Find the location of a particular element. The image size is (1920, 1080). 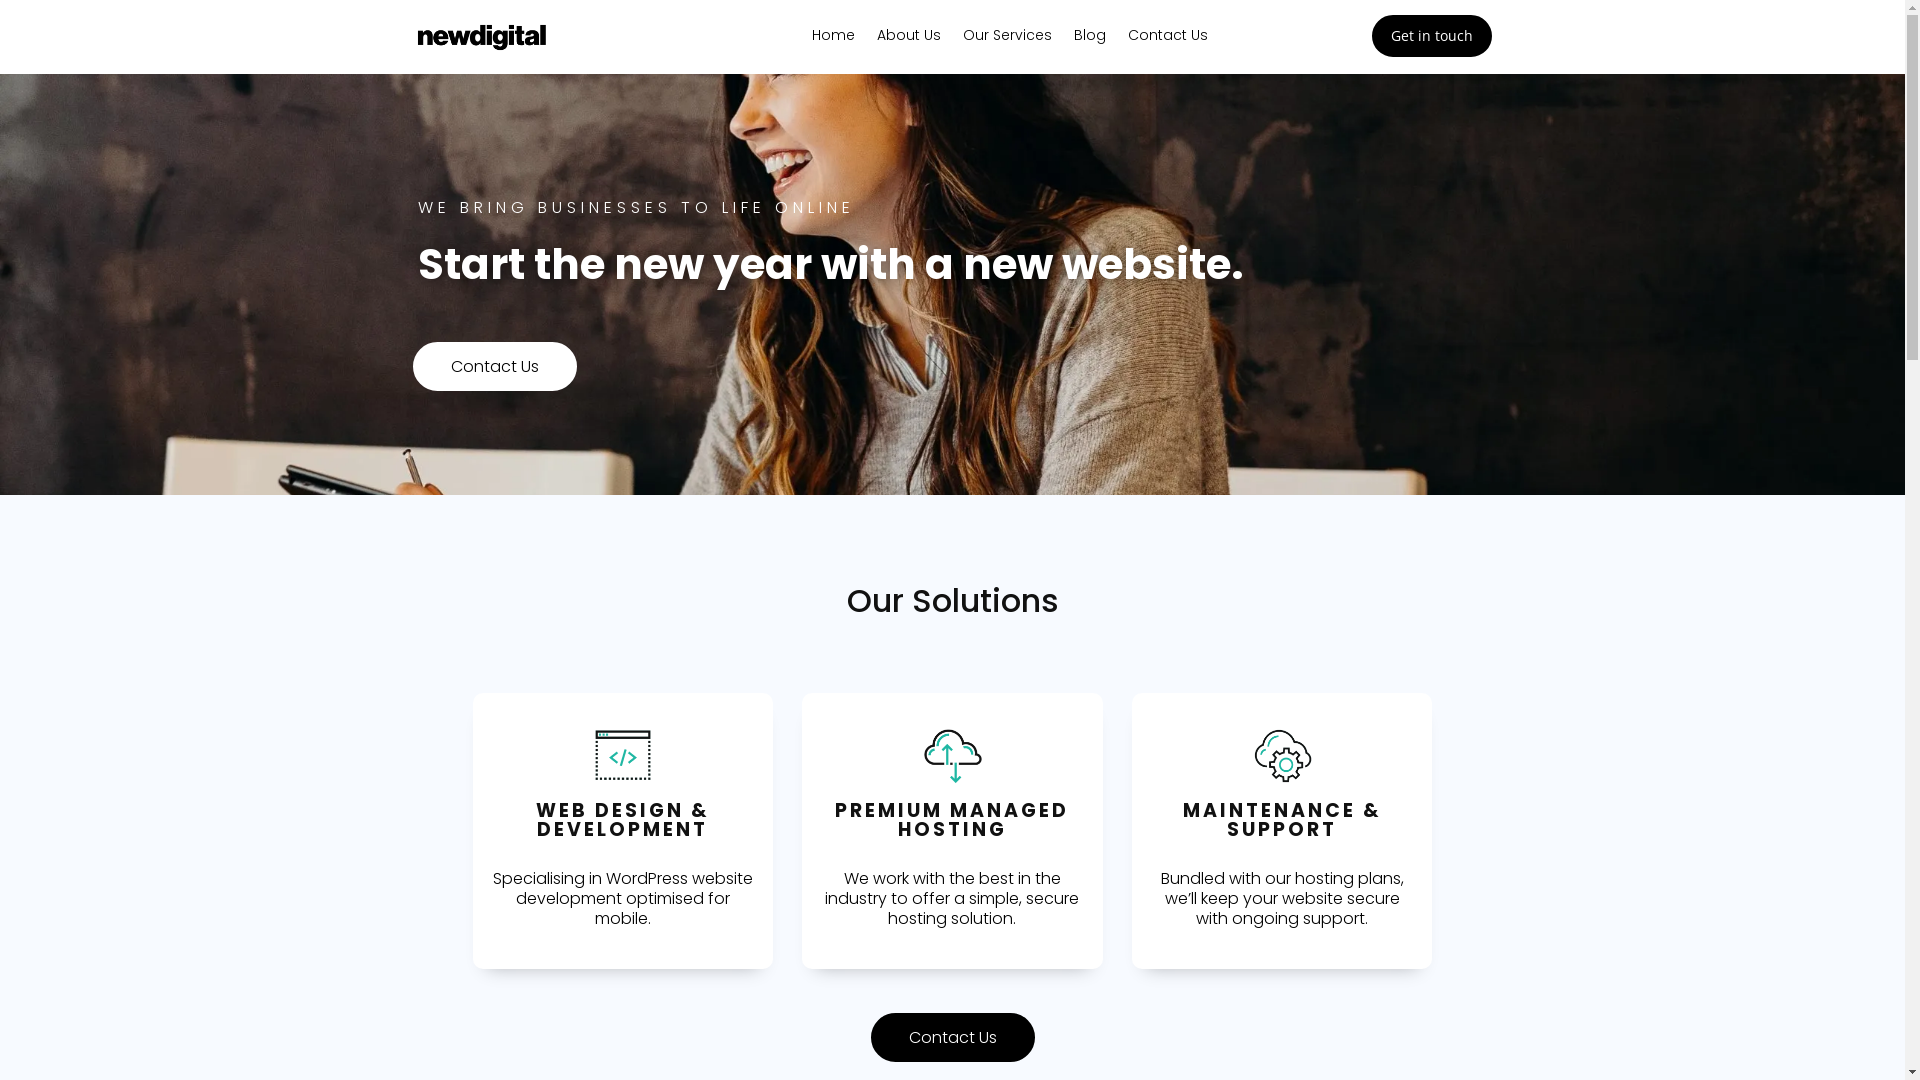

Blog is located at coordinates (1090, 39).